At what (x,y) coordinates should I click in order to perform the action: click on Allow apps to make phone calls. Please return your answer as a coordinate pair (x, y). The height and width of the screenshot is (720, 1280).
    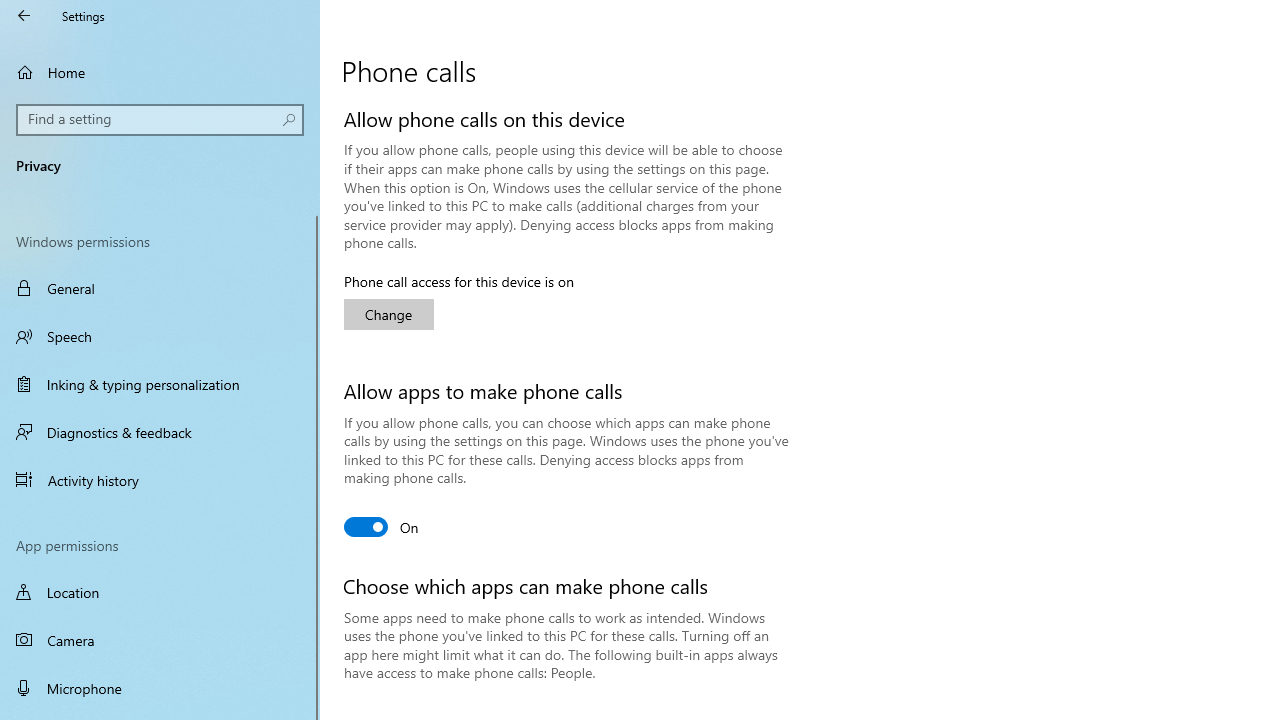
    Looking at the image, I should click on (382, 526).